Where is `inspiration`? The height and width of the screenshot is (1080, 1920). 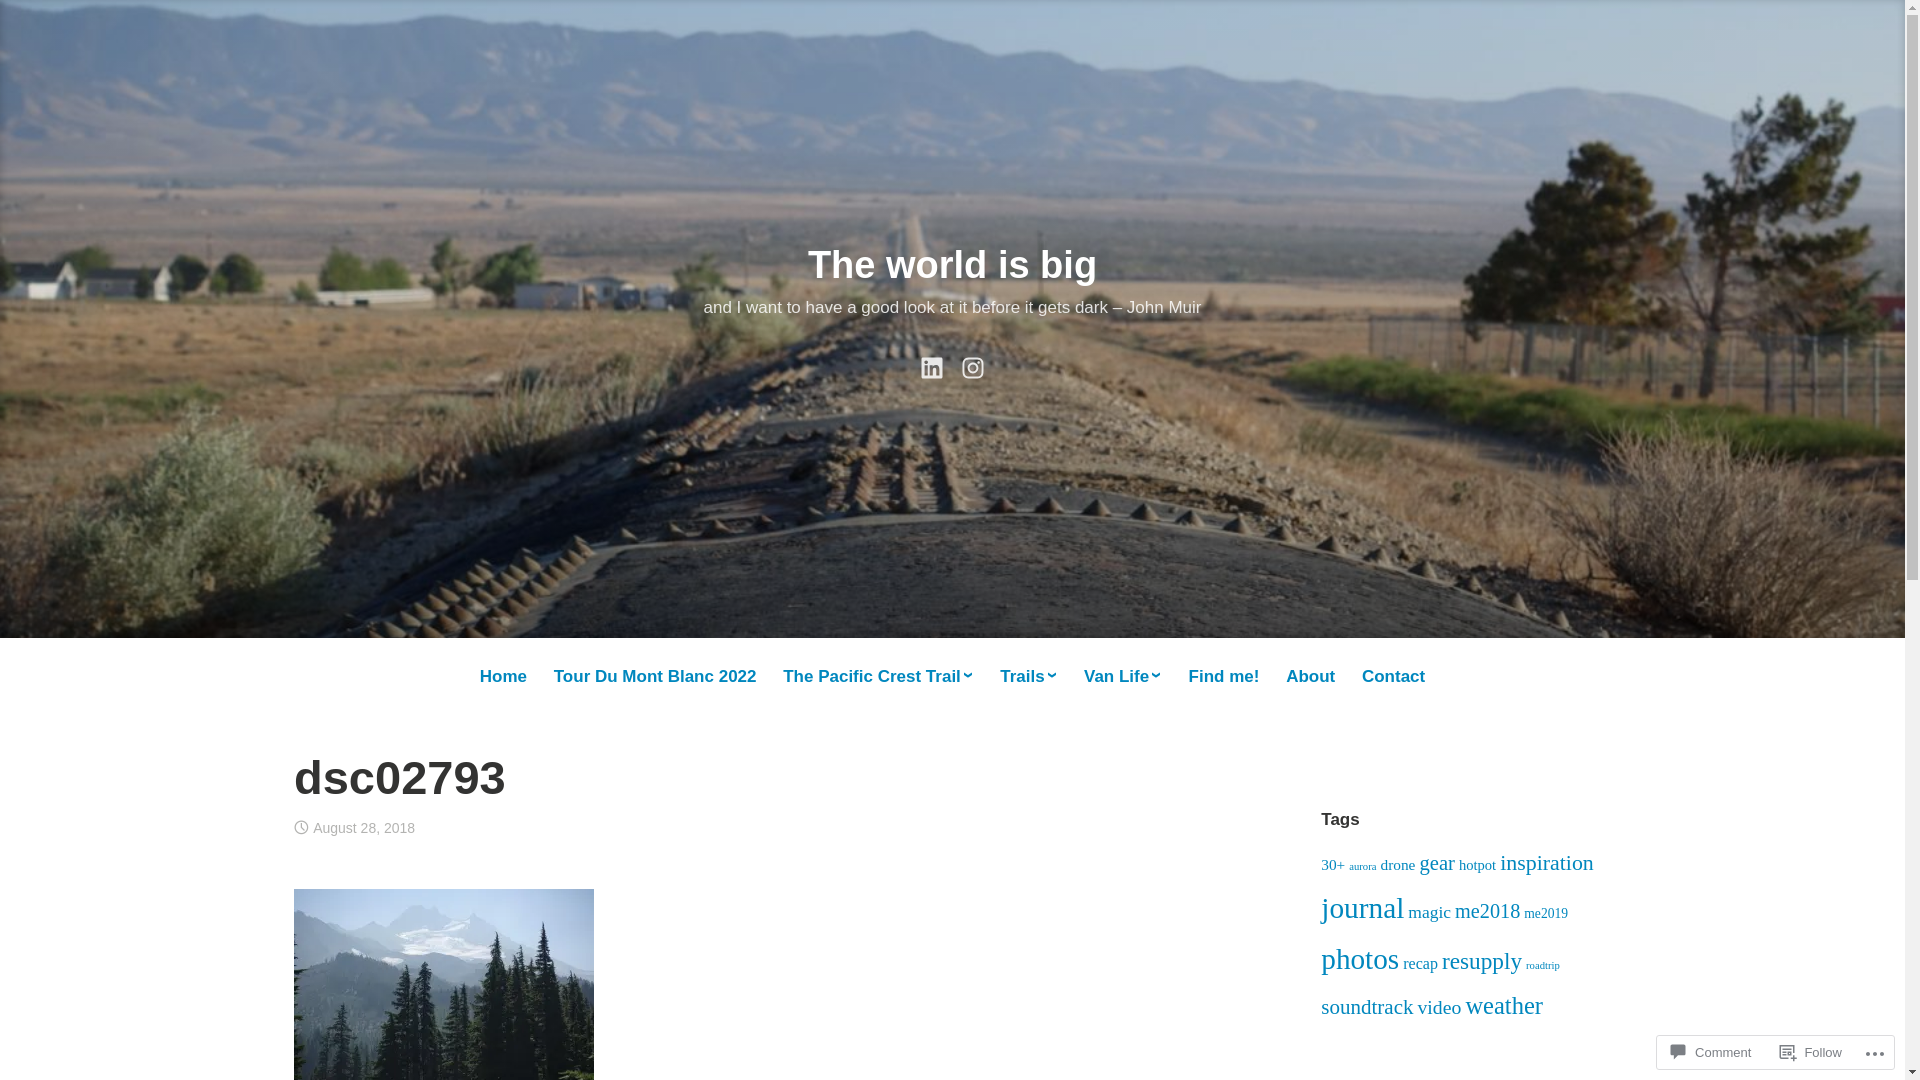 inspiration is located at coordinates (1547, 862).